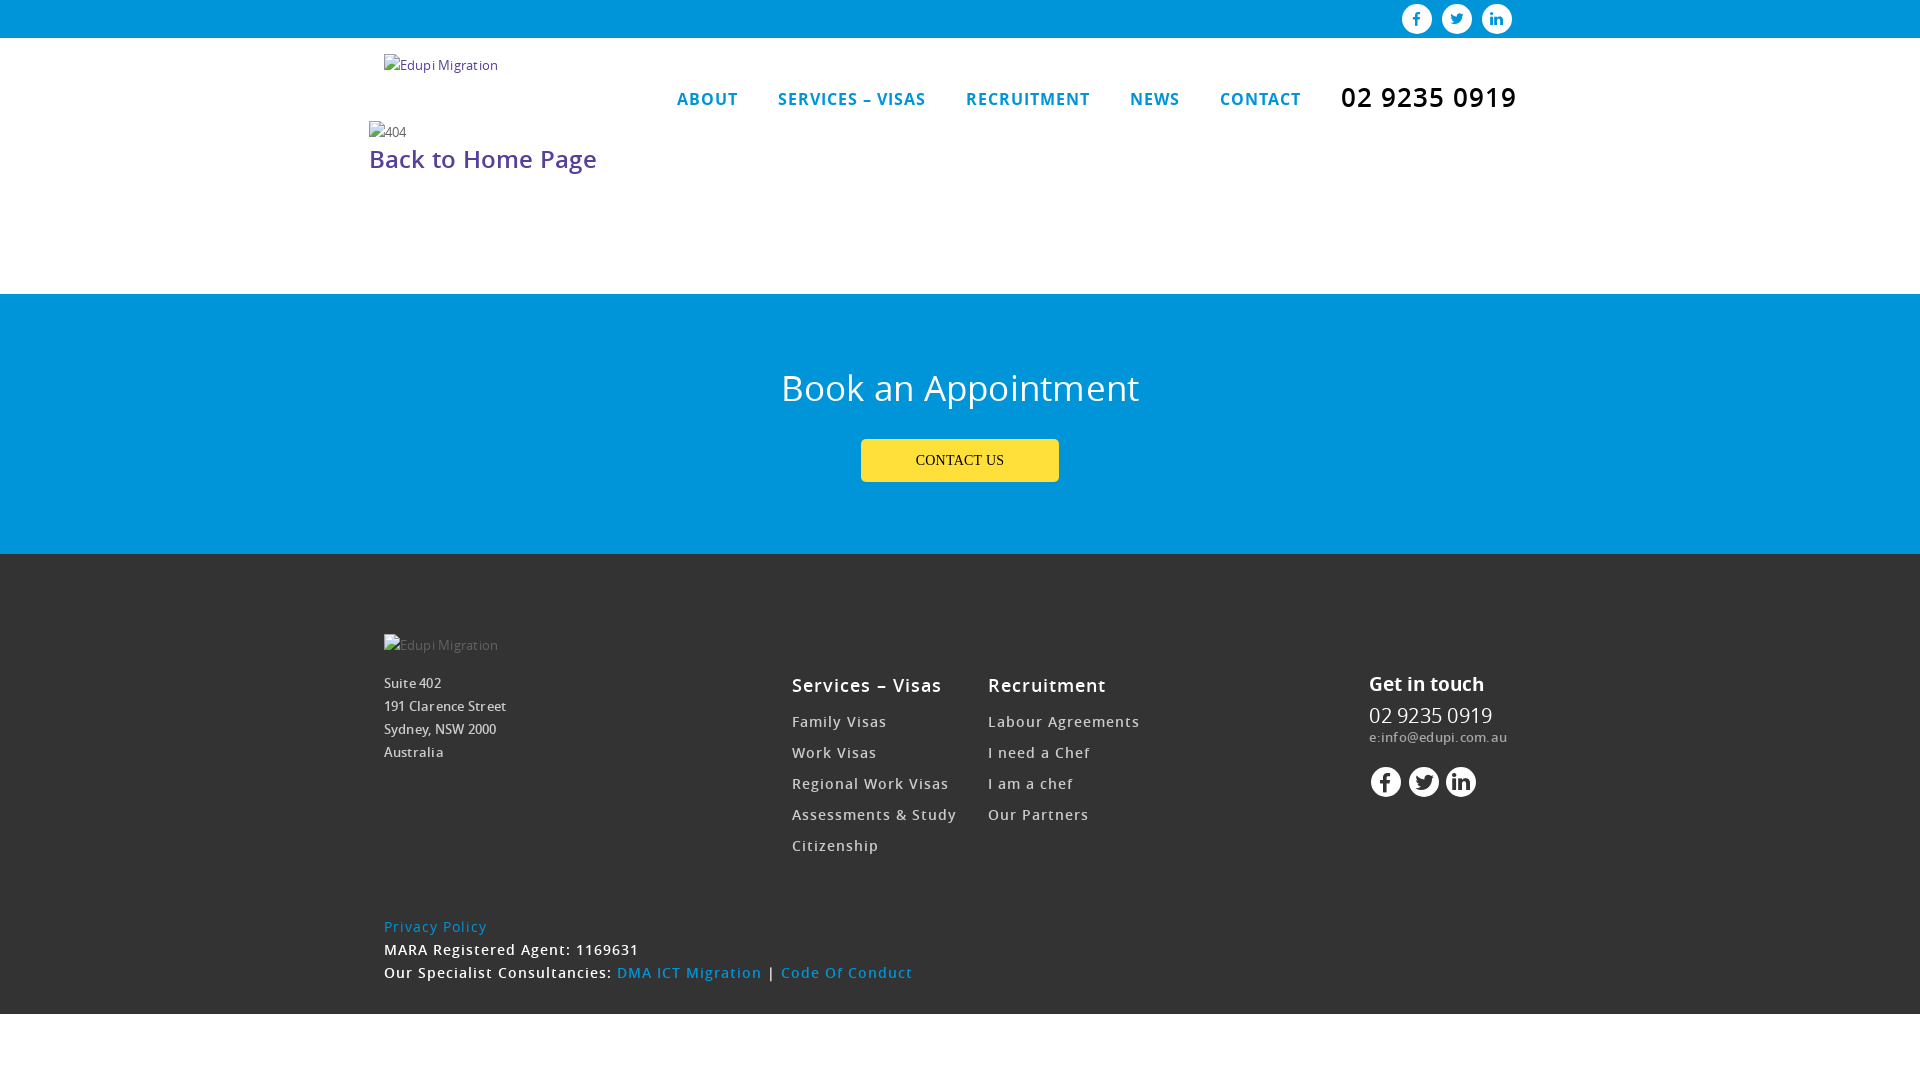 The height and width of the screenshot is (1080, 1920). Describe the element at coordinates (482, 159) in the screenshot. I see `Back to Home Page` at that location.